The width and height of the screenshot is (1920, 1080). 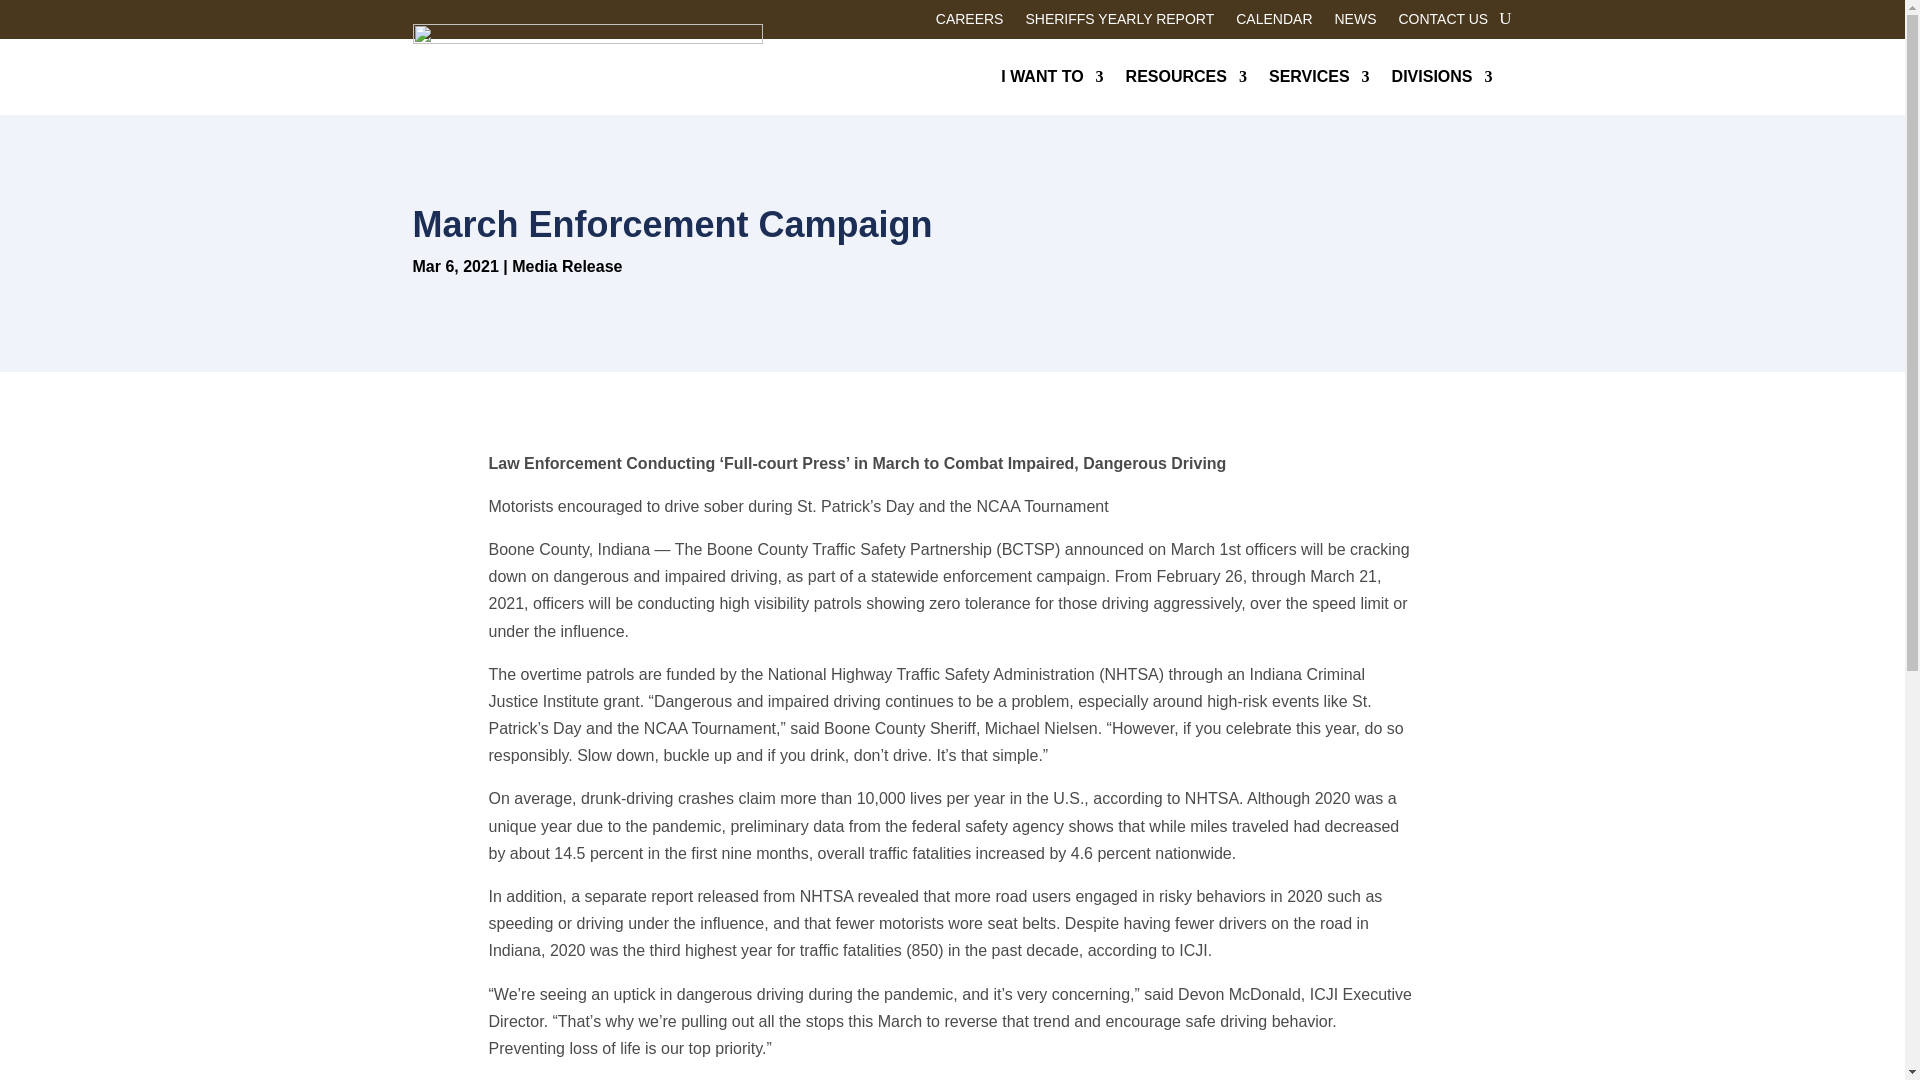 I want to click on CAREERS, so click(x=970, y=22).